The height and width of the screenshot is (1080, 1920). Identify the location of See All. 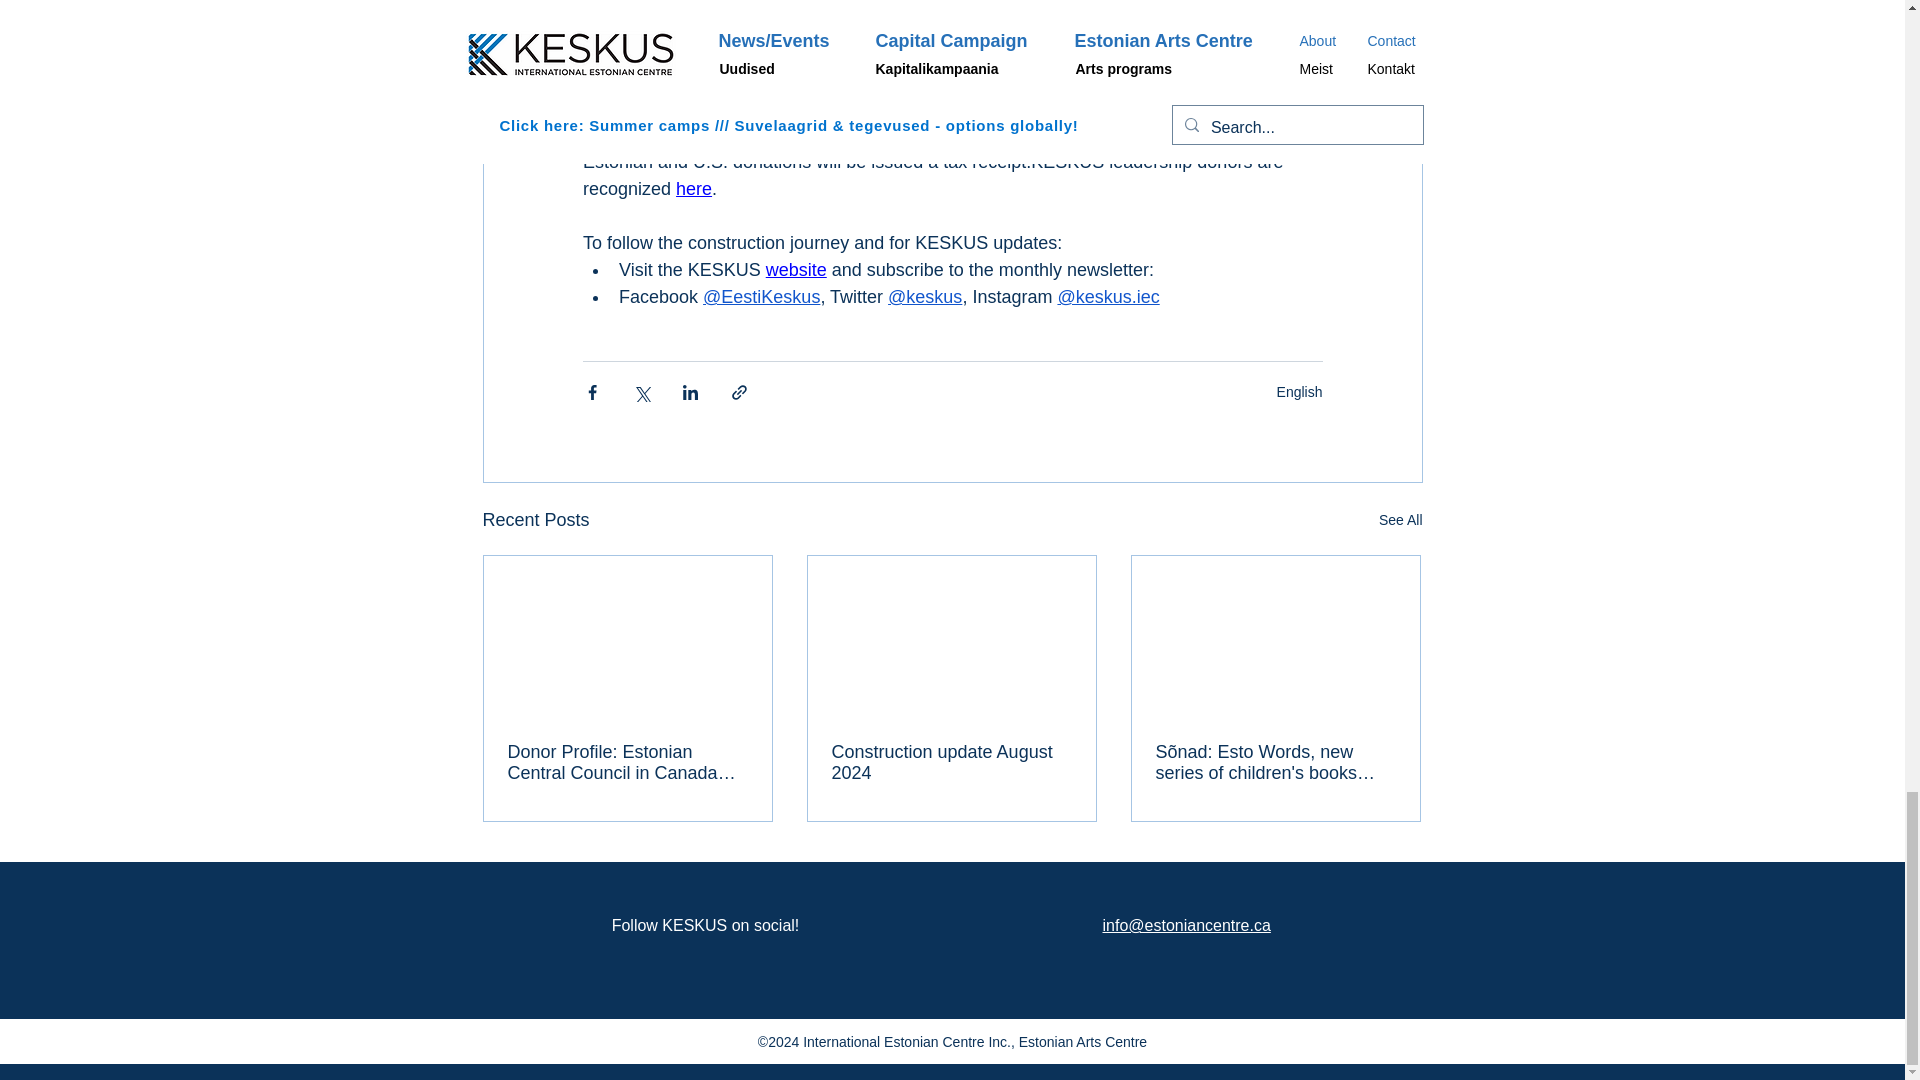
(1400, 520).